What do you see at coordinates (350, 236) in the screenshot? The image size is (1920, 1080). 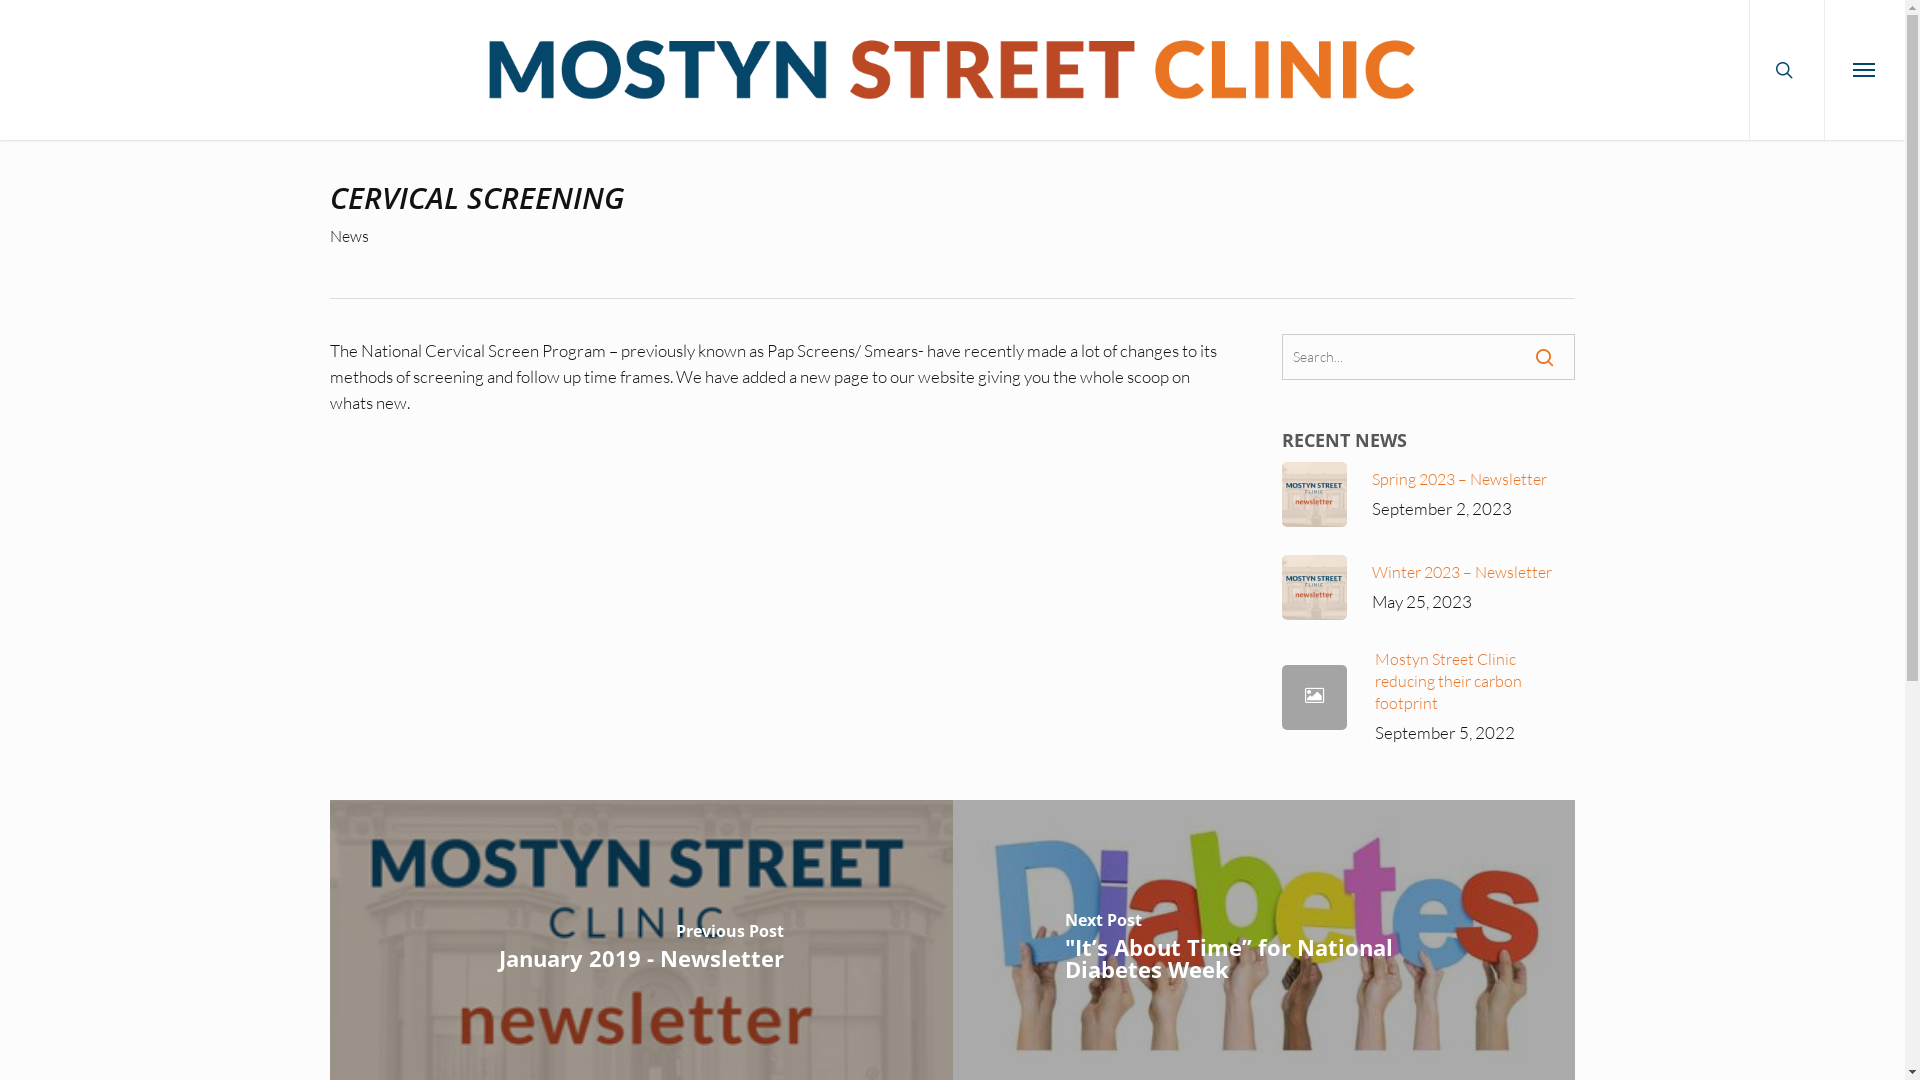 I see `News` at bounding box center [350, 236].